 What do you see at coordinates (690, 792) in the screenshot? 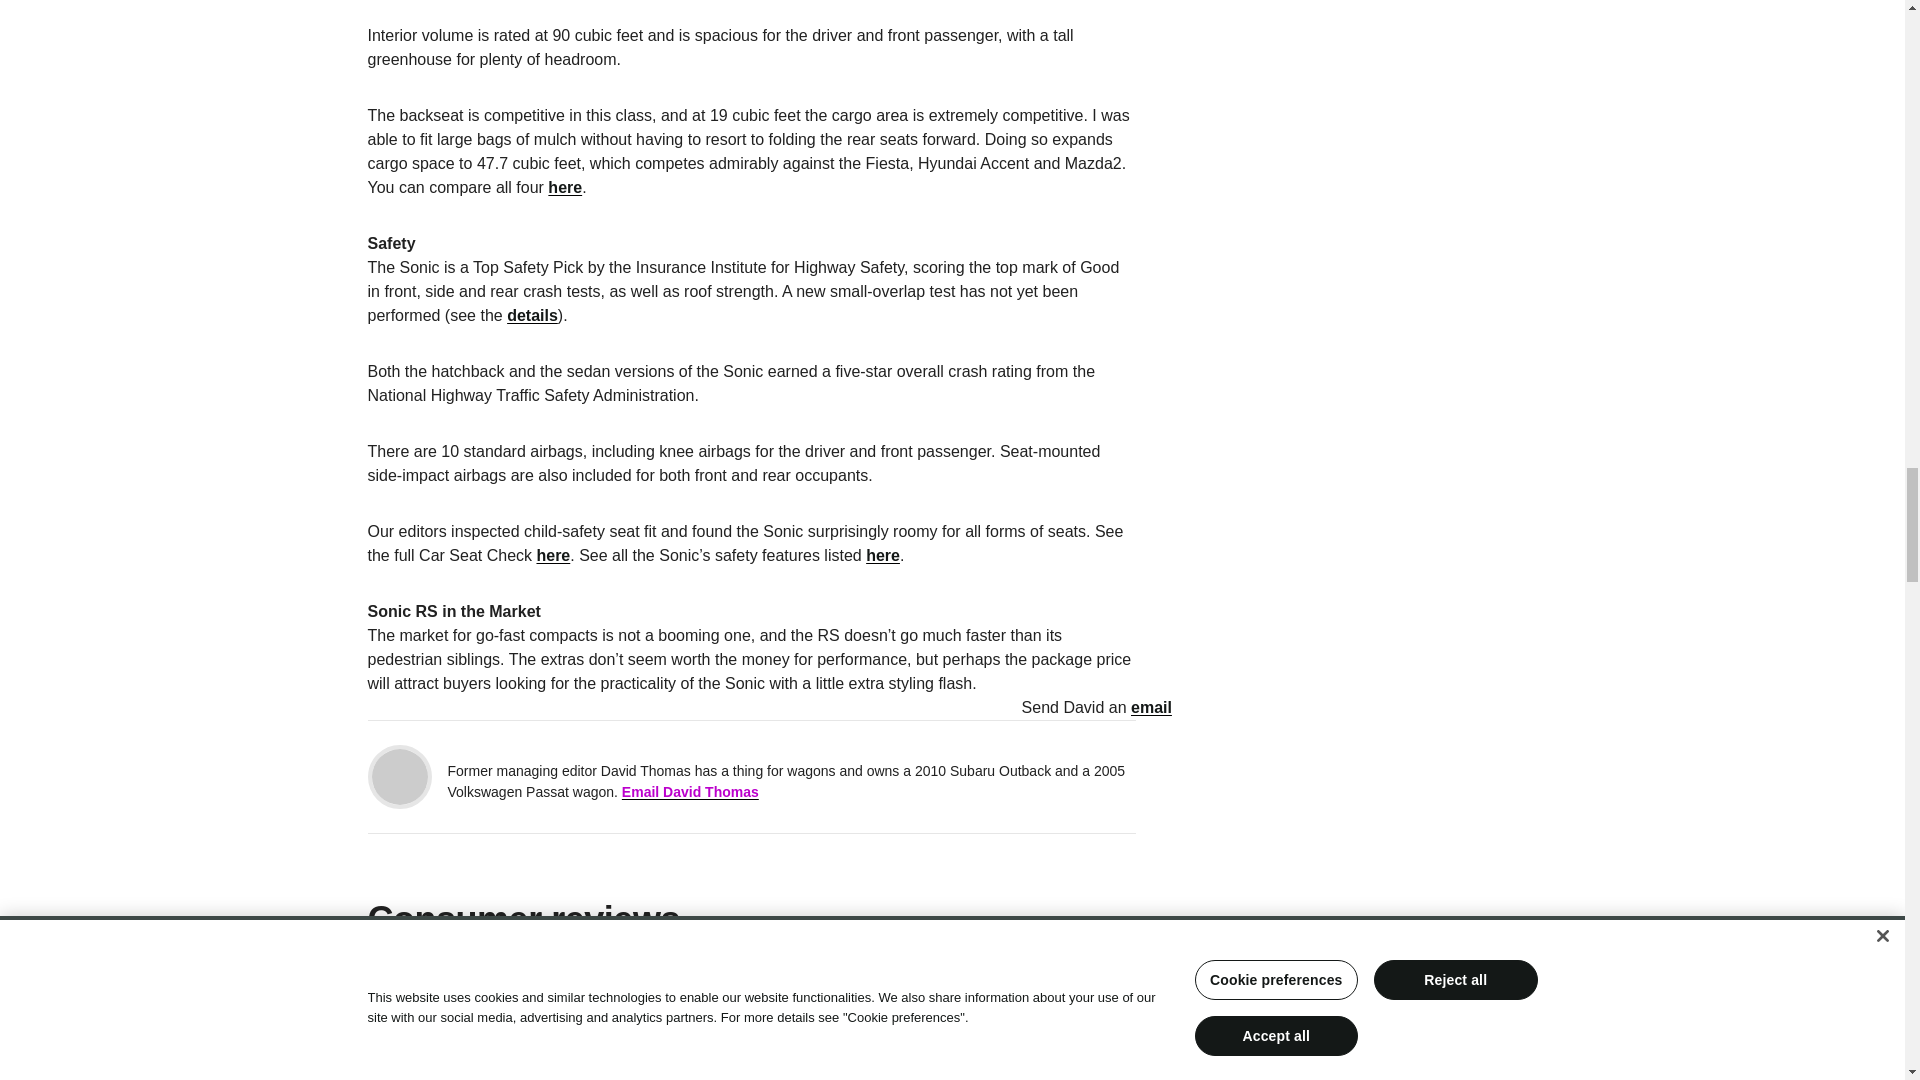
I see `Email David Thomas` at bounding box center [690, 792].